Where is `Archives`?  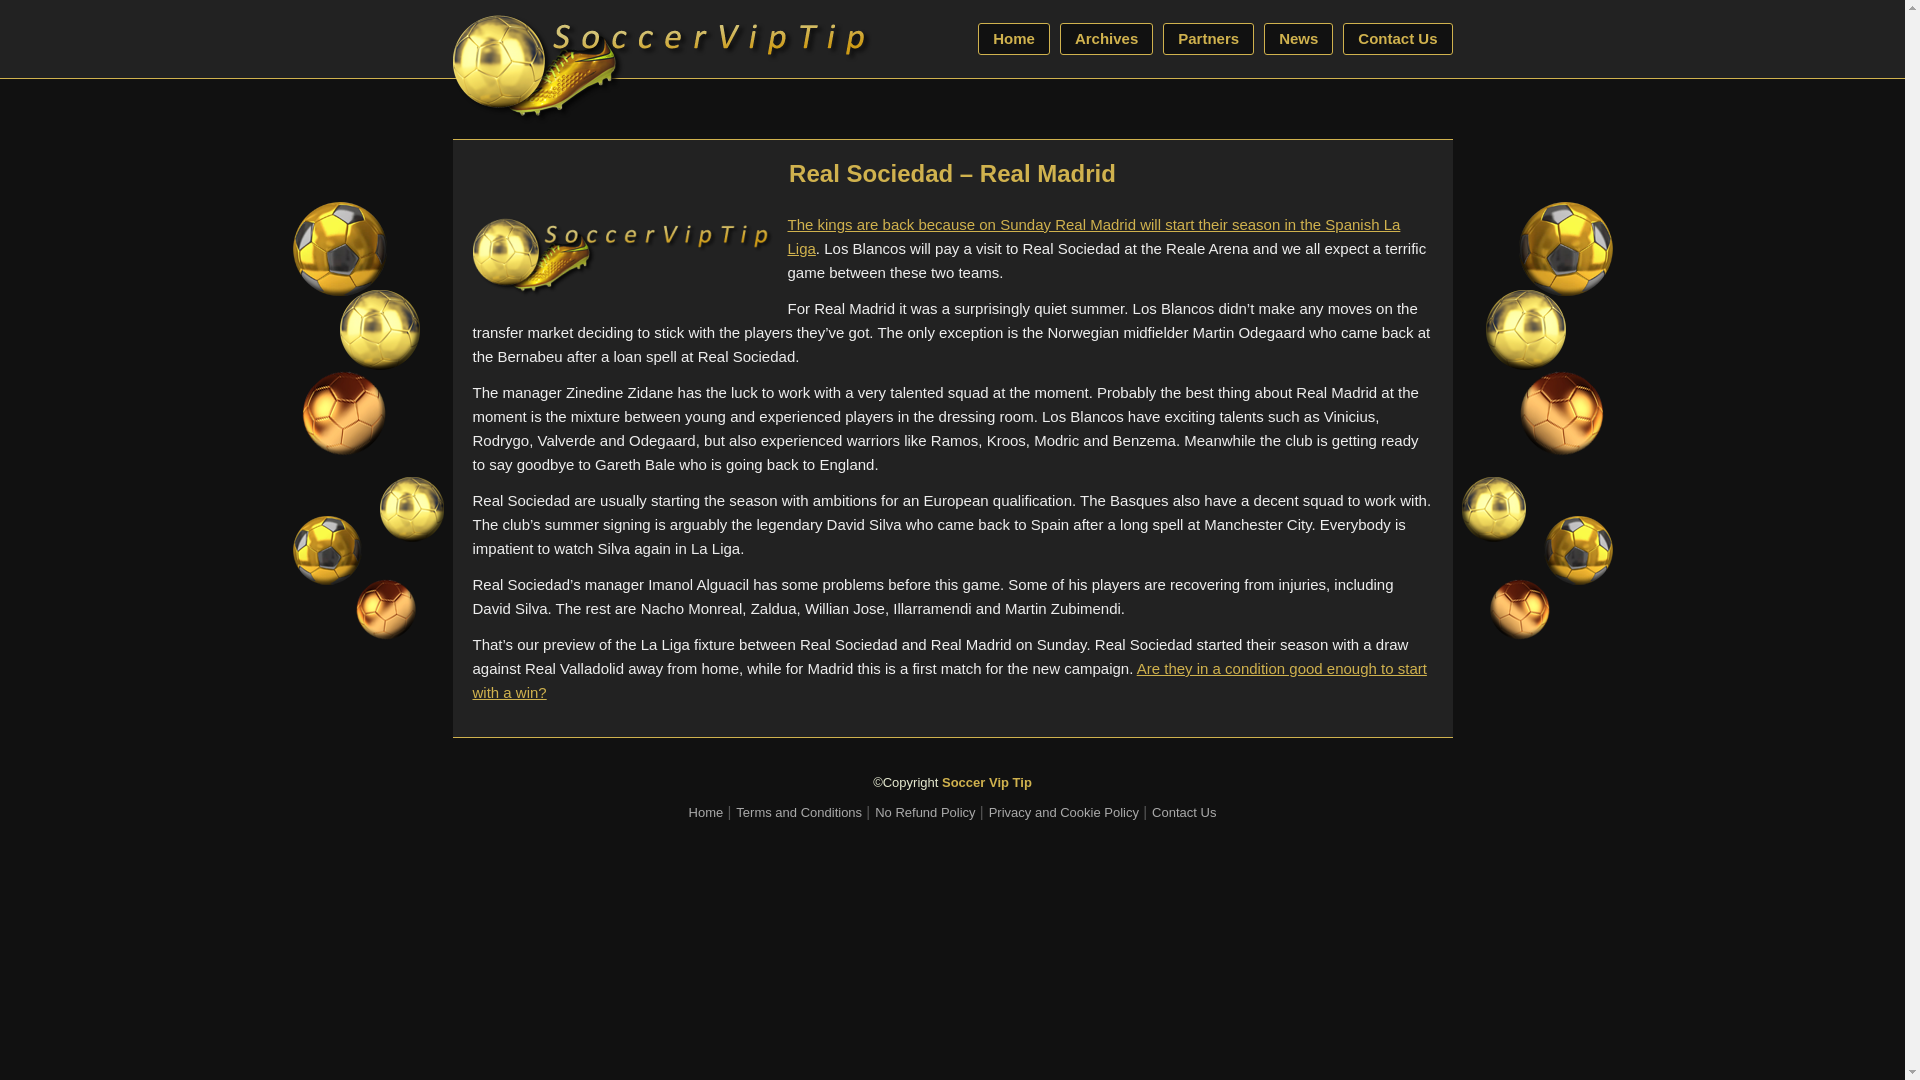 Archives is located at coordinates (1106, 38).